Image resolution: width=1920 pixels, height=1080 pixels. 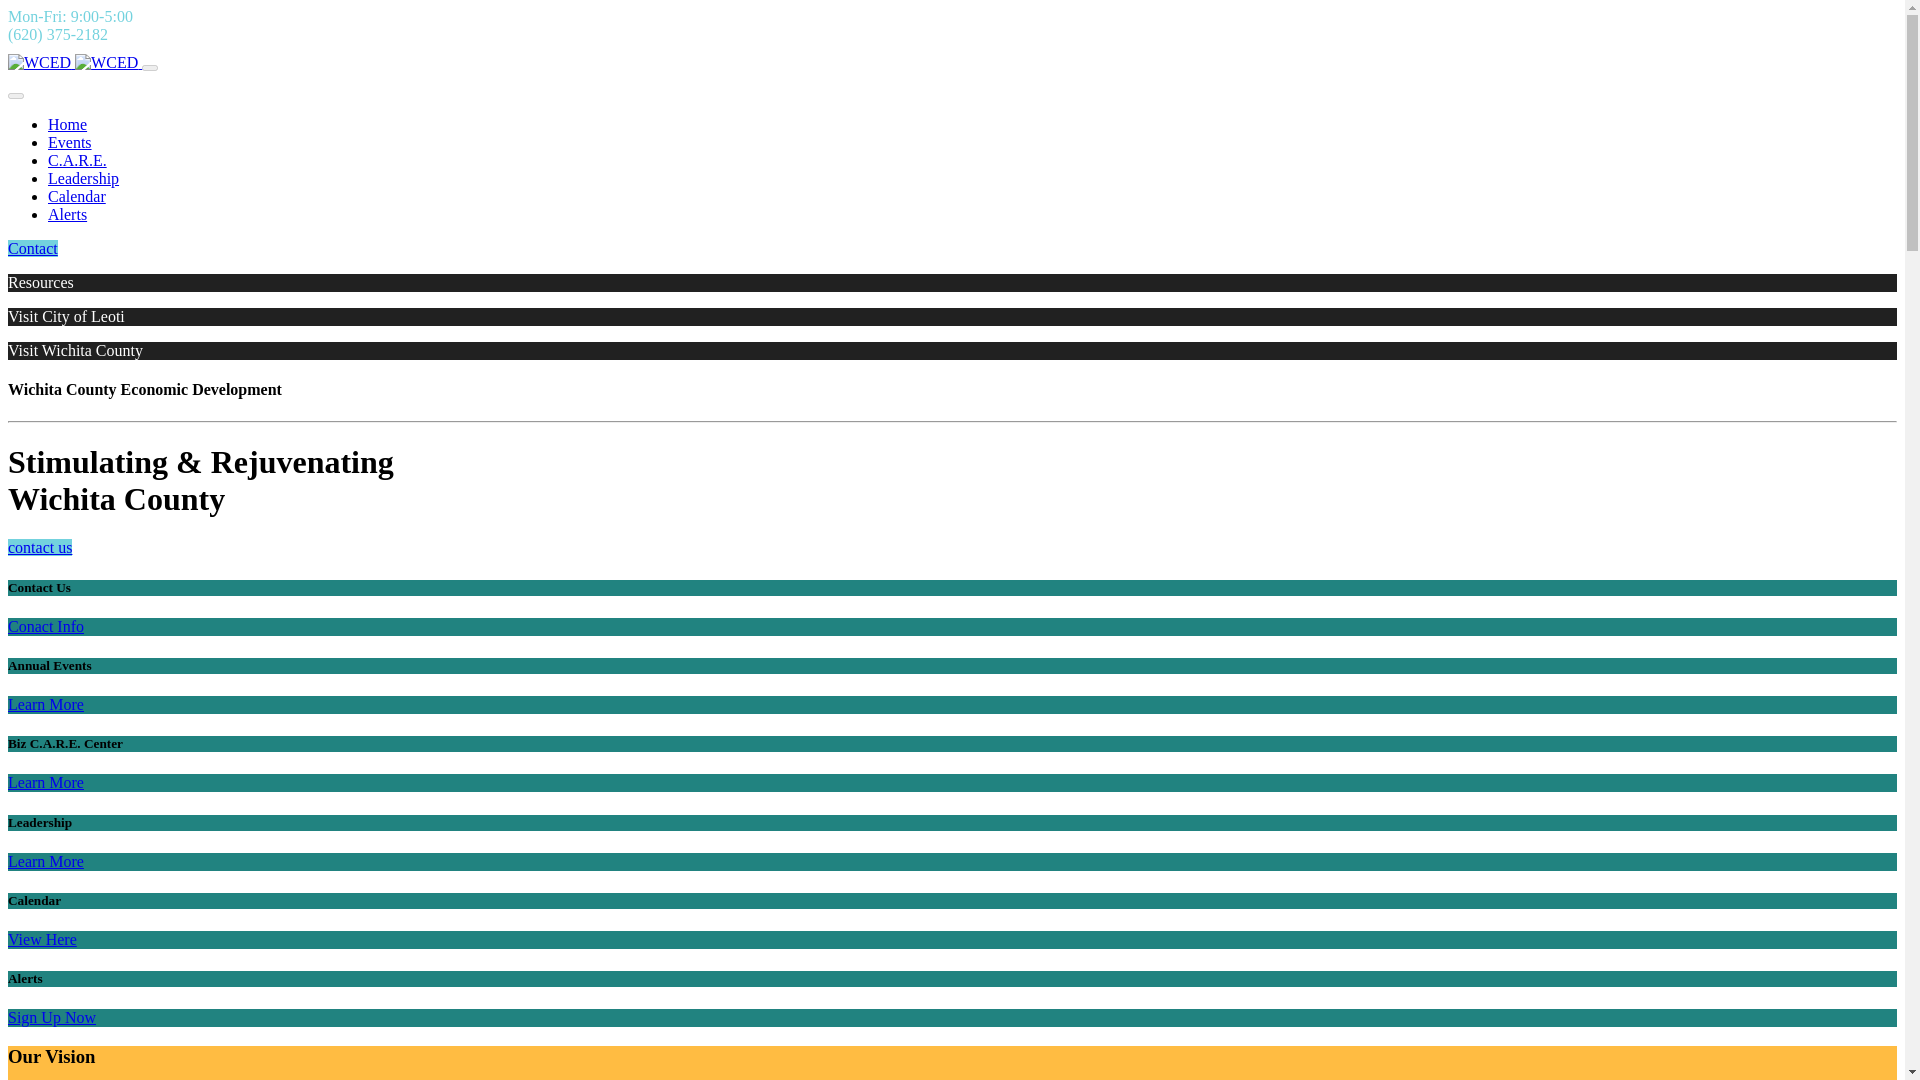 I want to click on Leadership, so click(x=84, y=178).